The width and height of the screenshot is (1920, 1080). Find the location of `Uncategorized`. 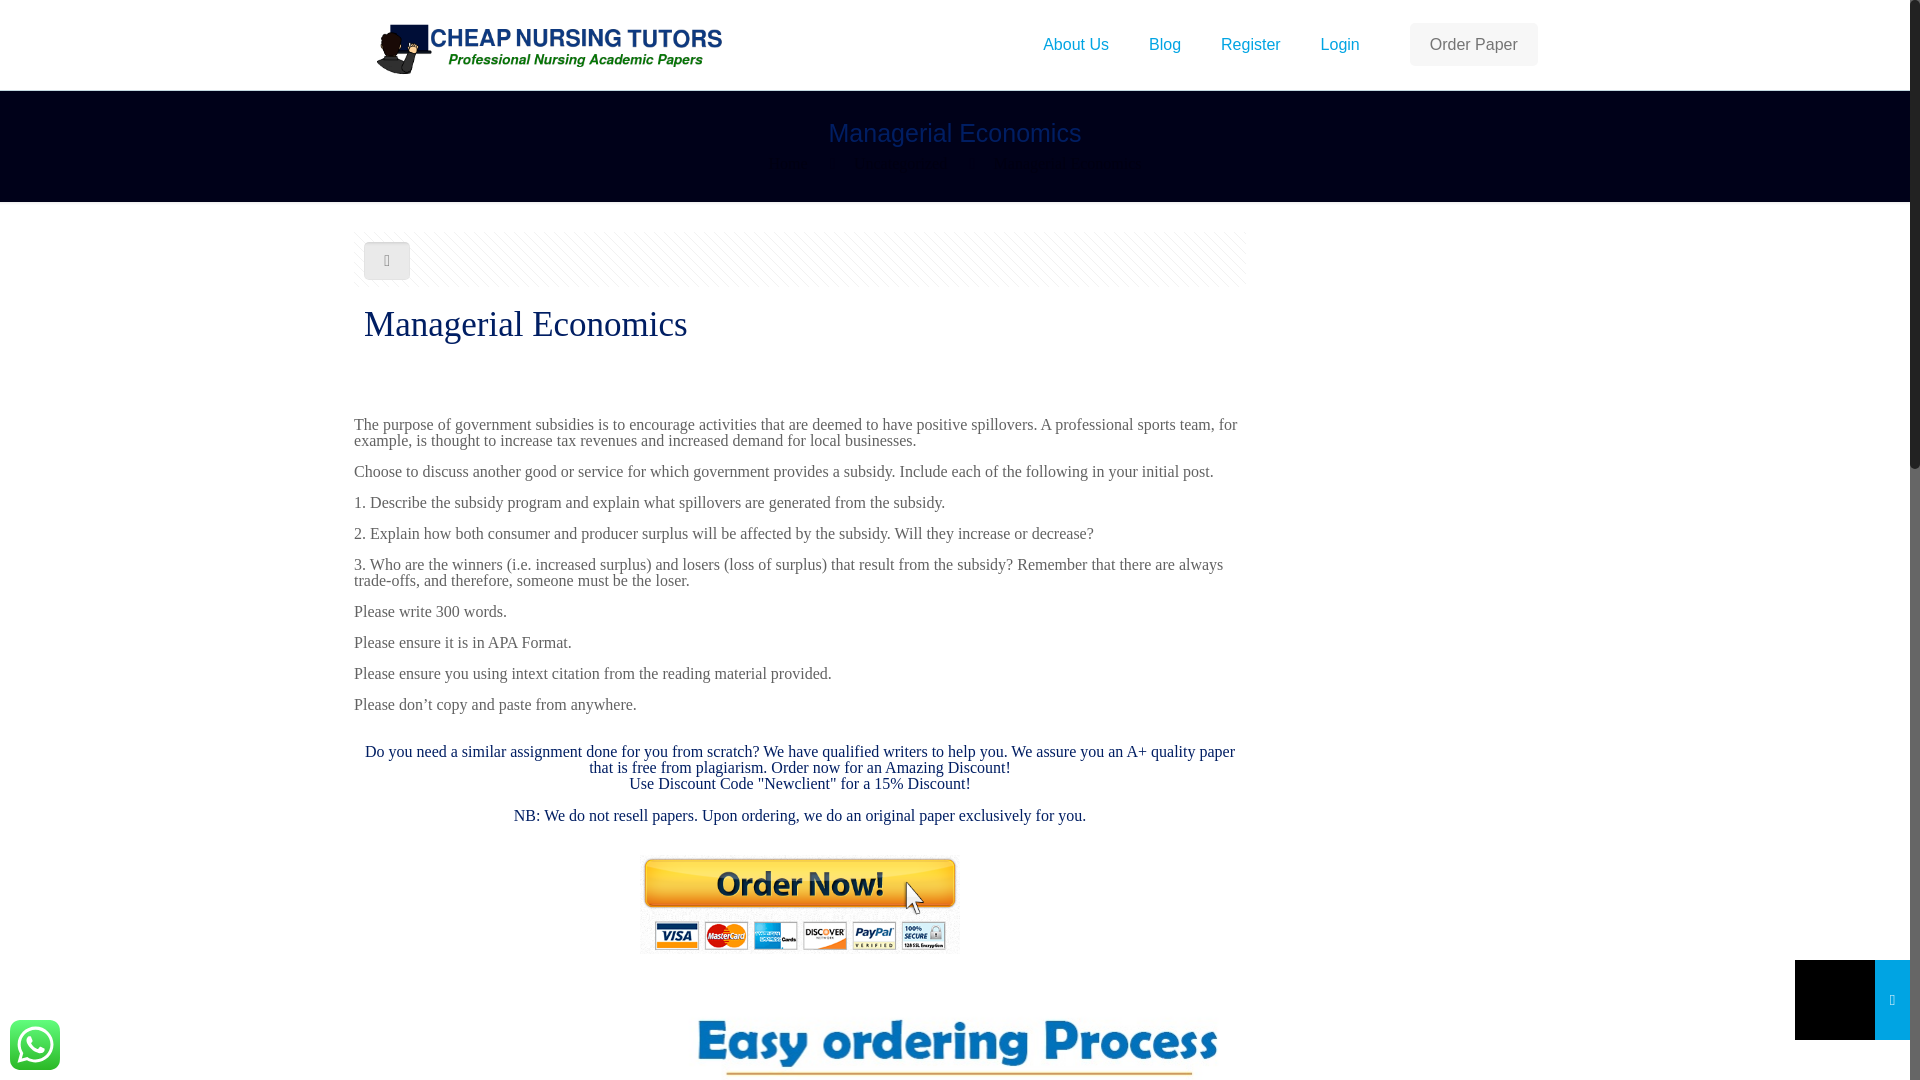

Uncategorized is located at coordinates (900, 163).